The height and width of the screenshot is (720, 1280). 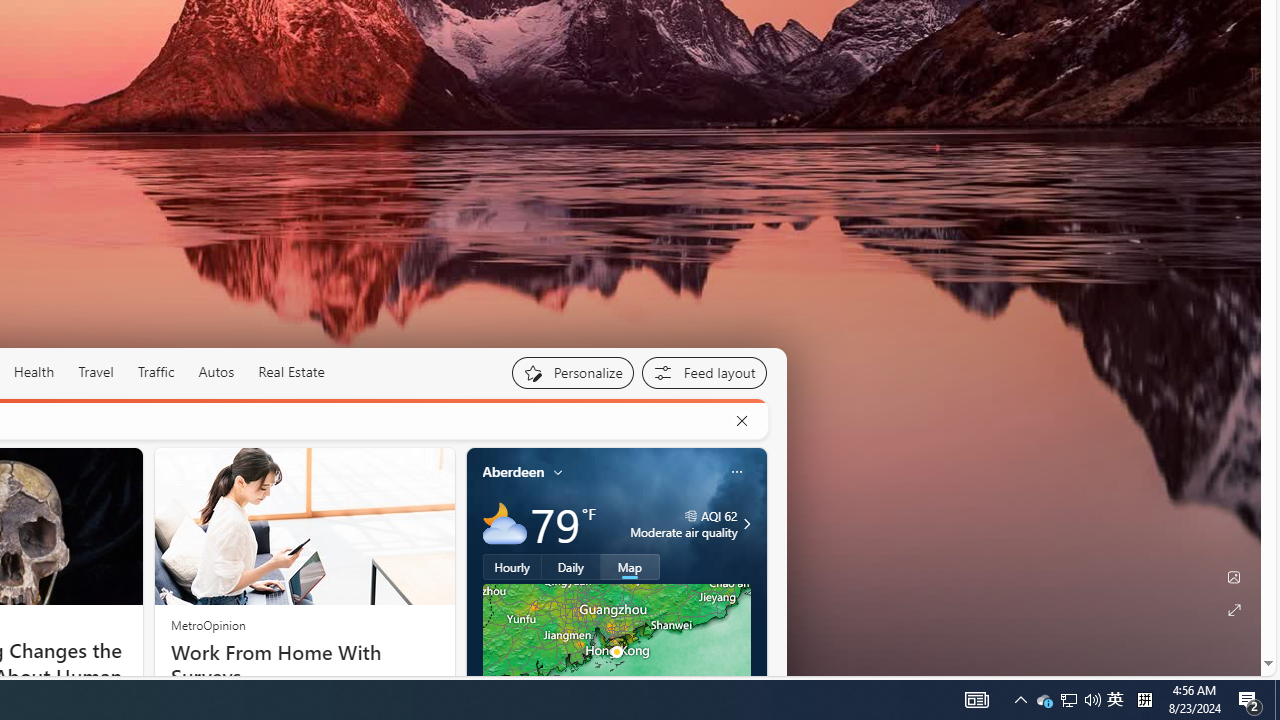 I want to click on Personalize your feed", so click(x=572, y=372).